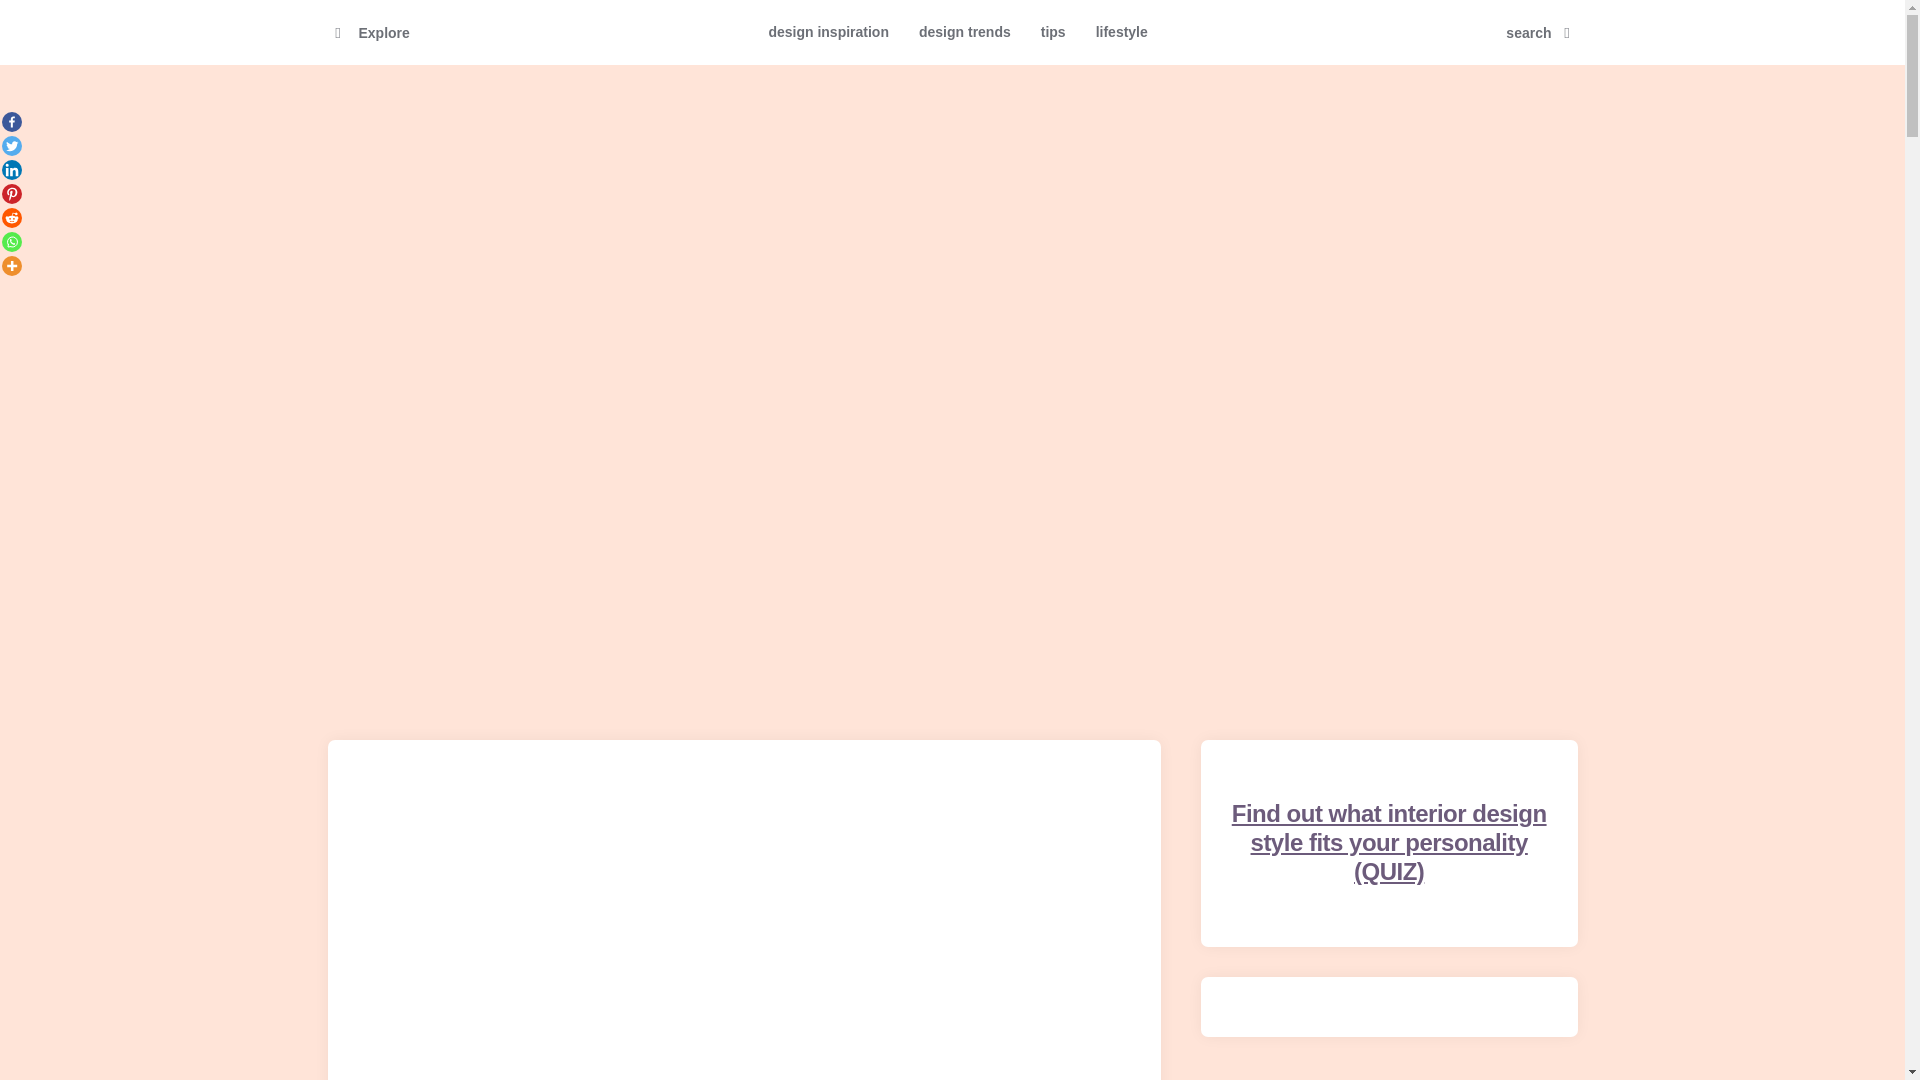 This screenshot has height=1080, width=1920. I want to click on design inspiration, so click(828, 32).